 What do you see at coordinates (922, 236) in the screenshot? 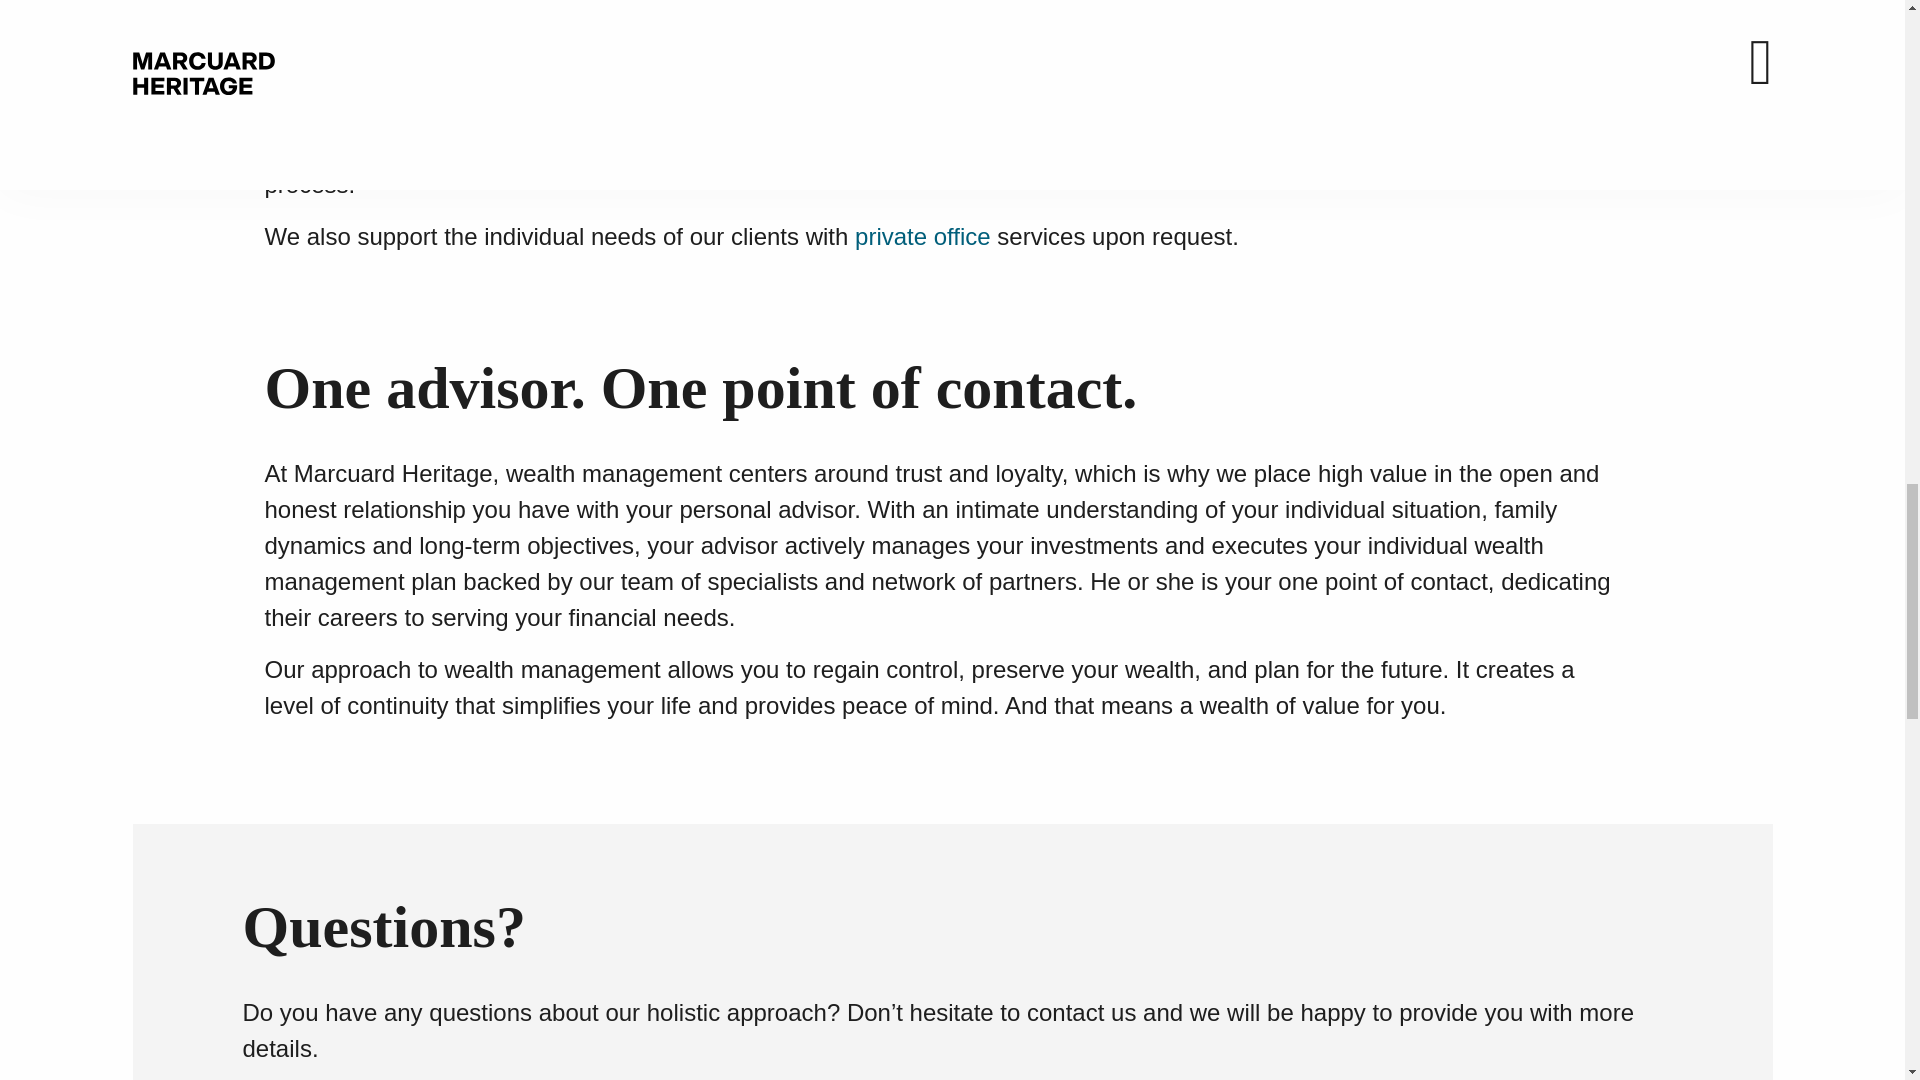
I see `private office` at bounding box center [922, 236].